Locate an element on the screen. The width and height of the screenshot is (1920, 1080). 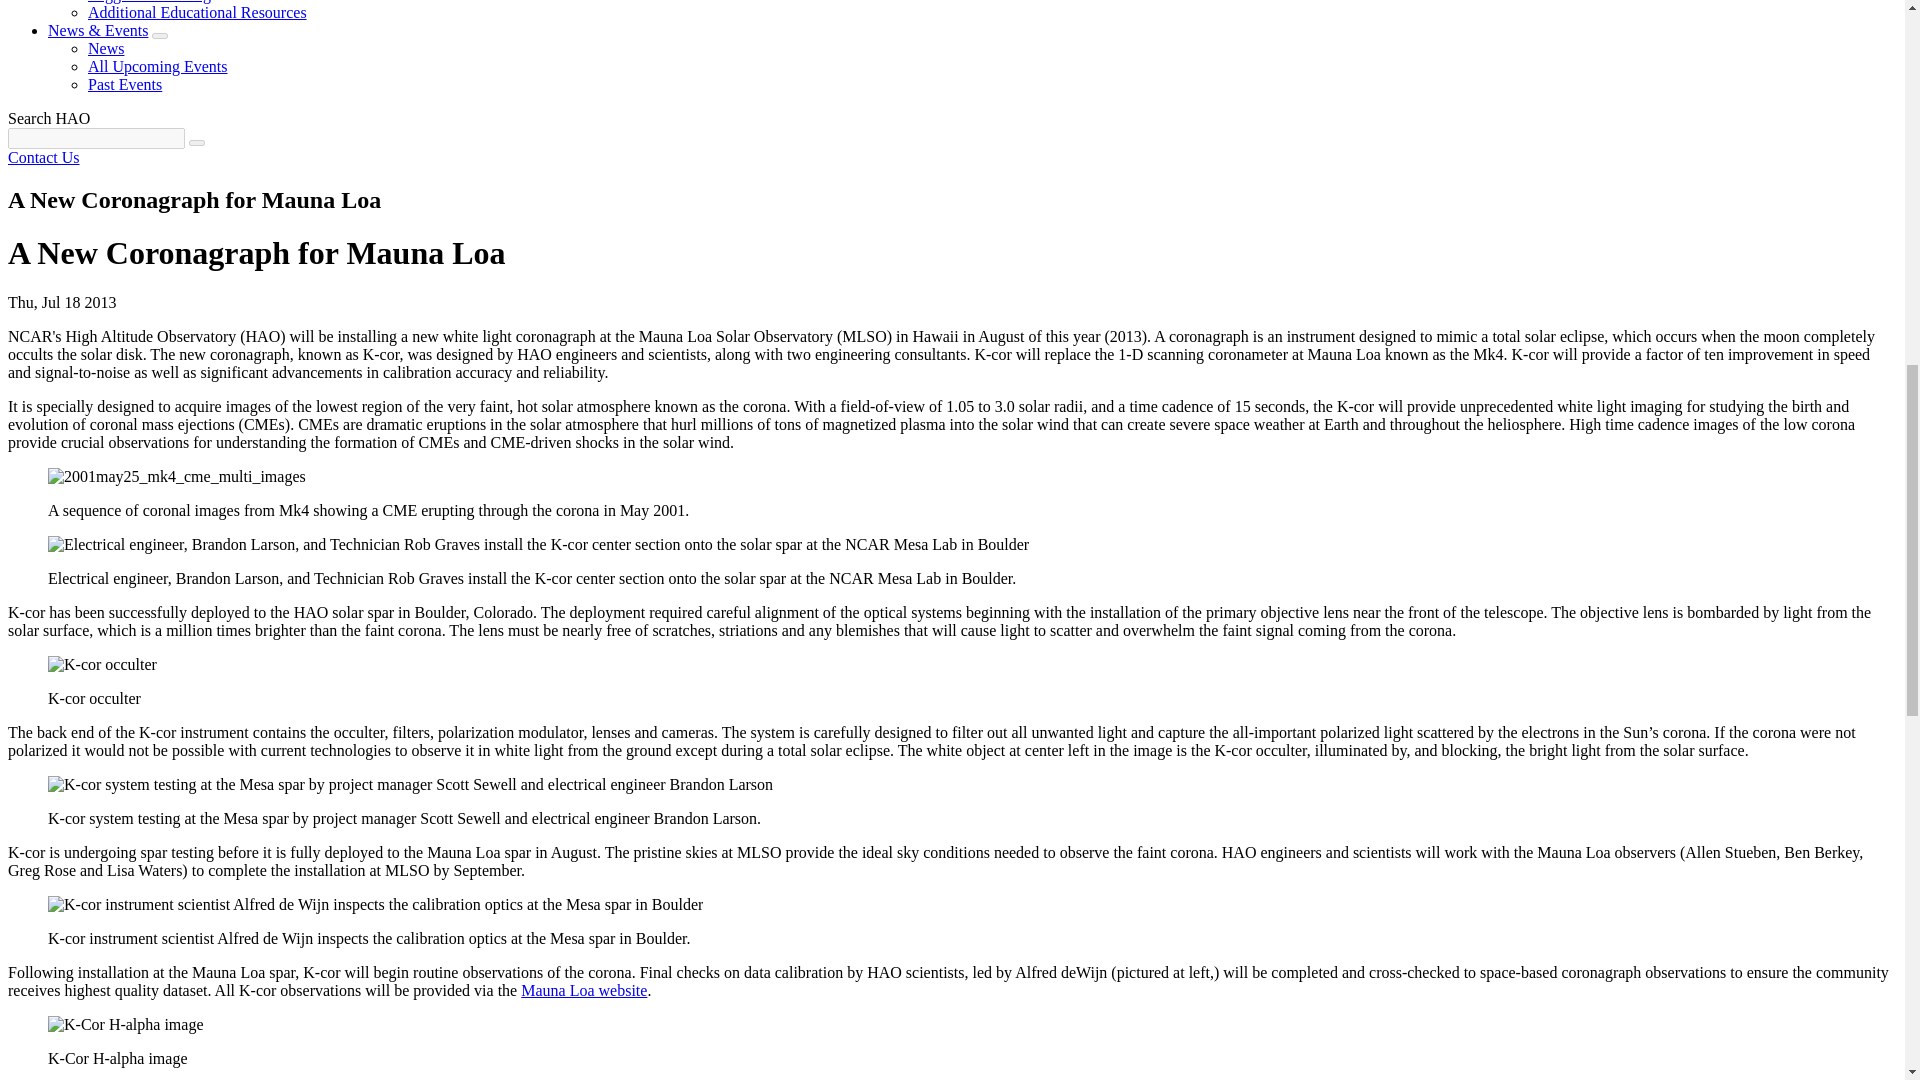
All upcoming events is located at coordinates (158, 66).